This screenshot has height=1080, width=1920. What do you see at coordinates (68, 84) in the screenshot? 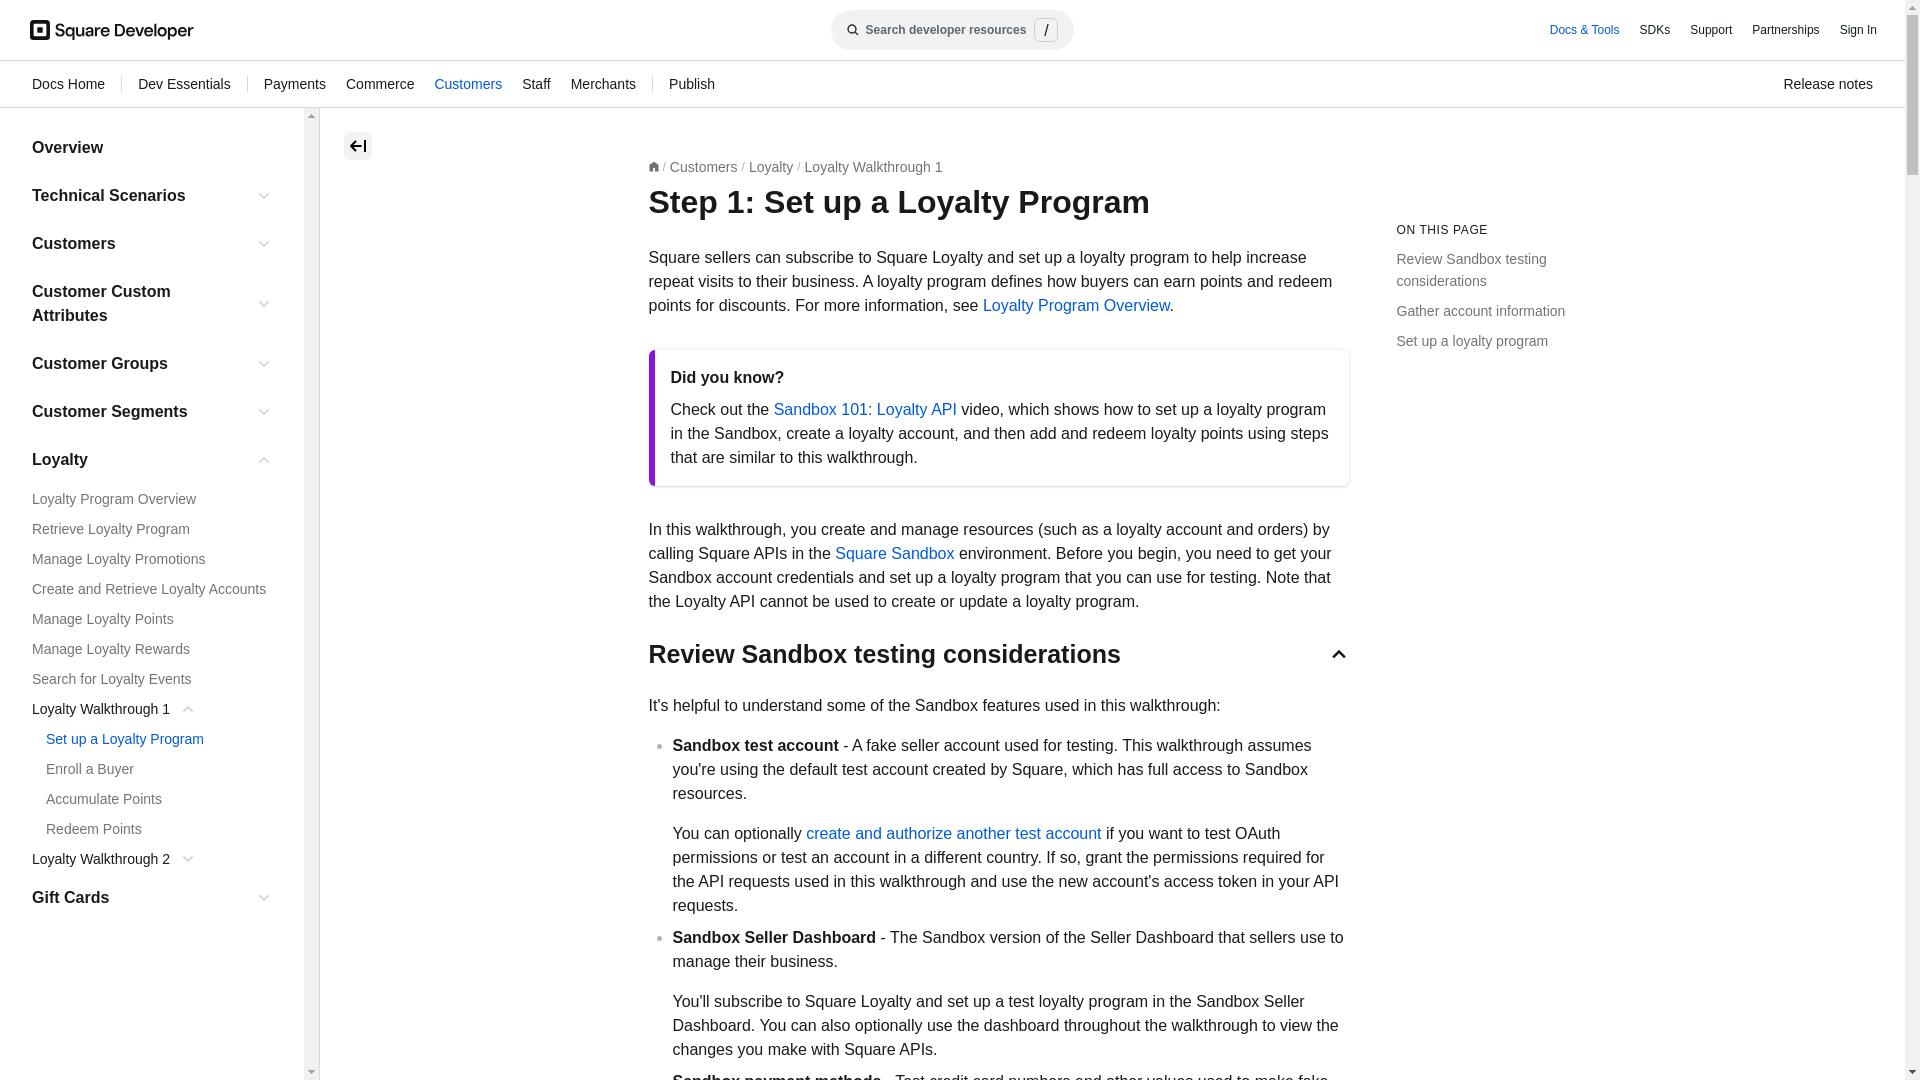
I see `Docs Home` at bounding box center [68, 84].